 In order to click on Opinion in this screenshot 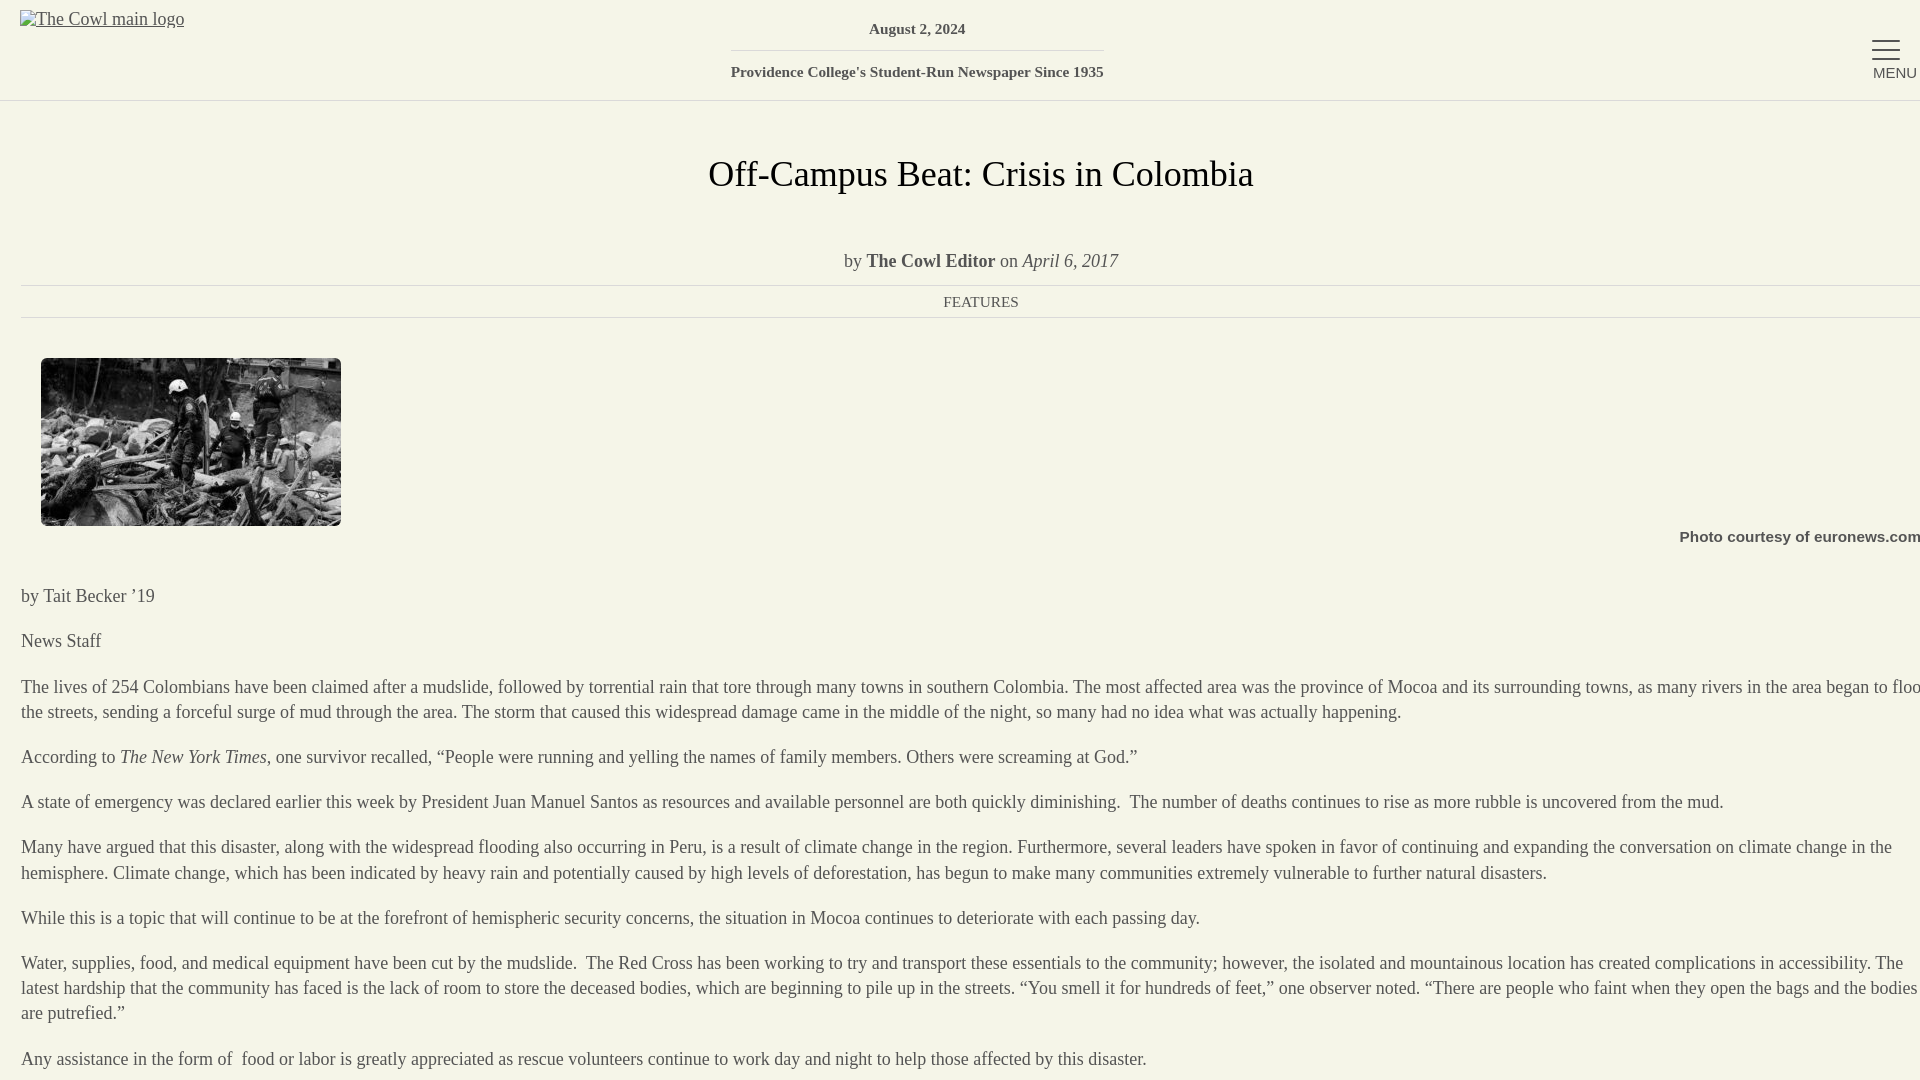, I will do `click(1682, 360)`.